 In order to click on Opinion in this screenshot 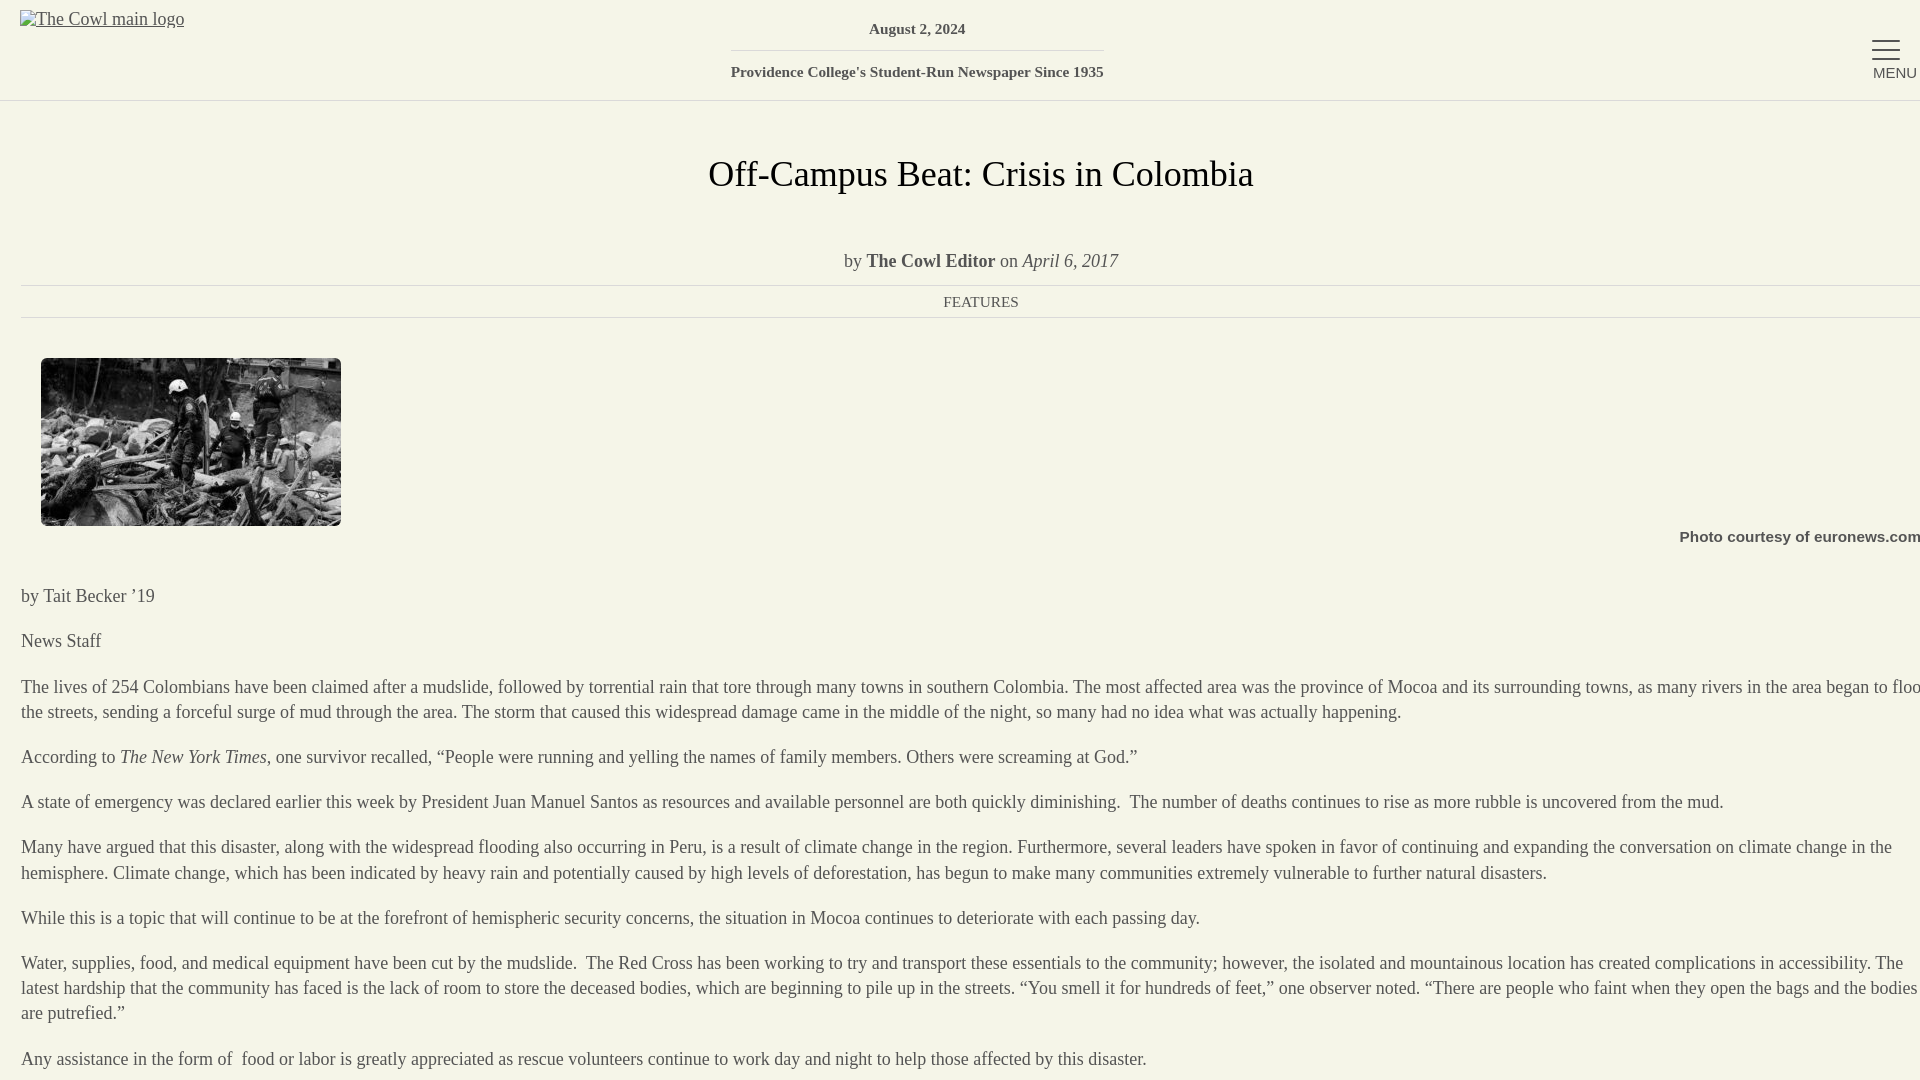, I will do `click(1682, 360)`.